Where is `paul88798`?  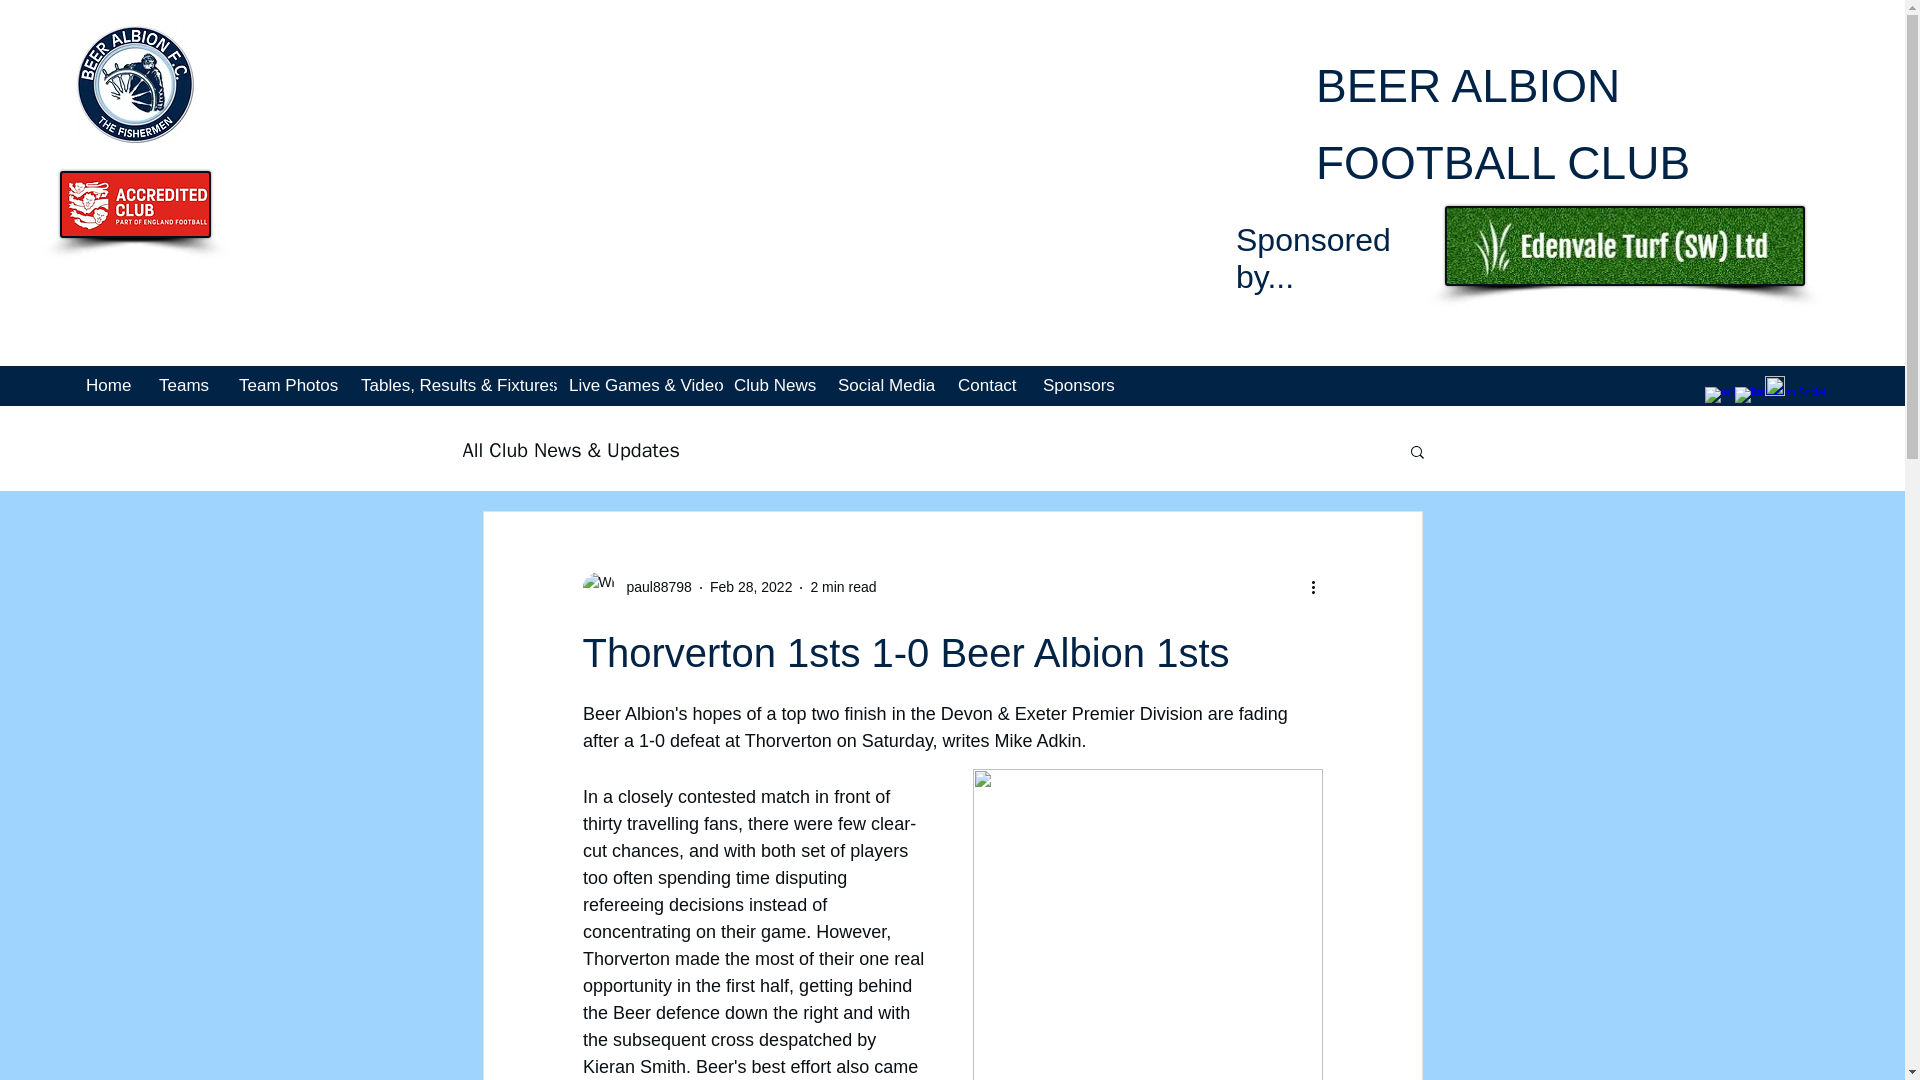
paul88798 is located at coordinates (652, 587).